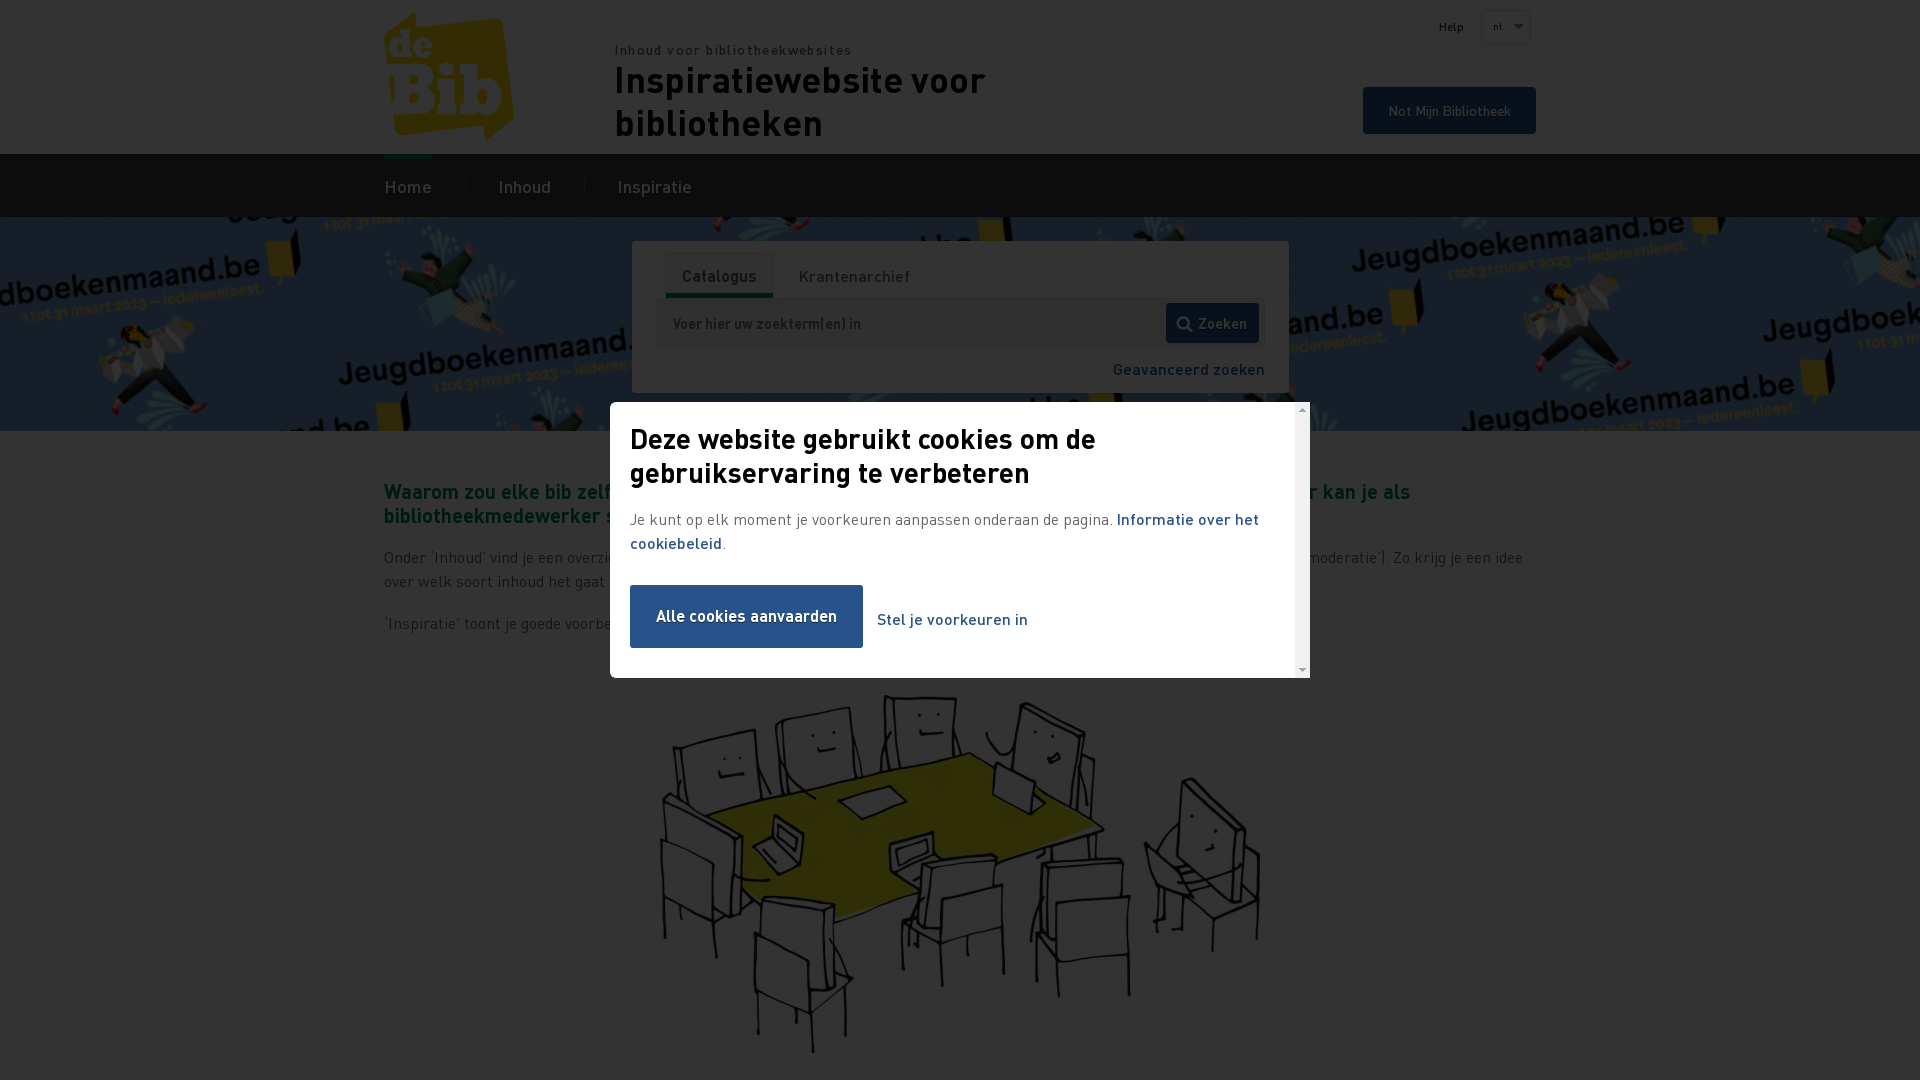  What do you see at coordinates (1130, 430) in the screenshot?
I see `Openingsuren opzoeken` at bounding box center [1130, 430].